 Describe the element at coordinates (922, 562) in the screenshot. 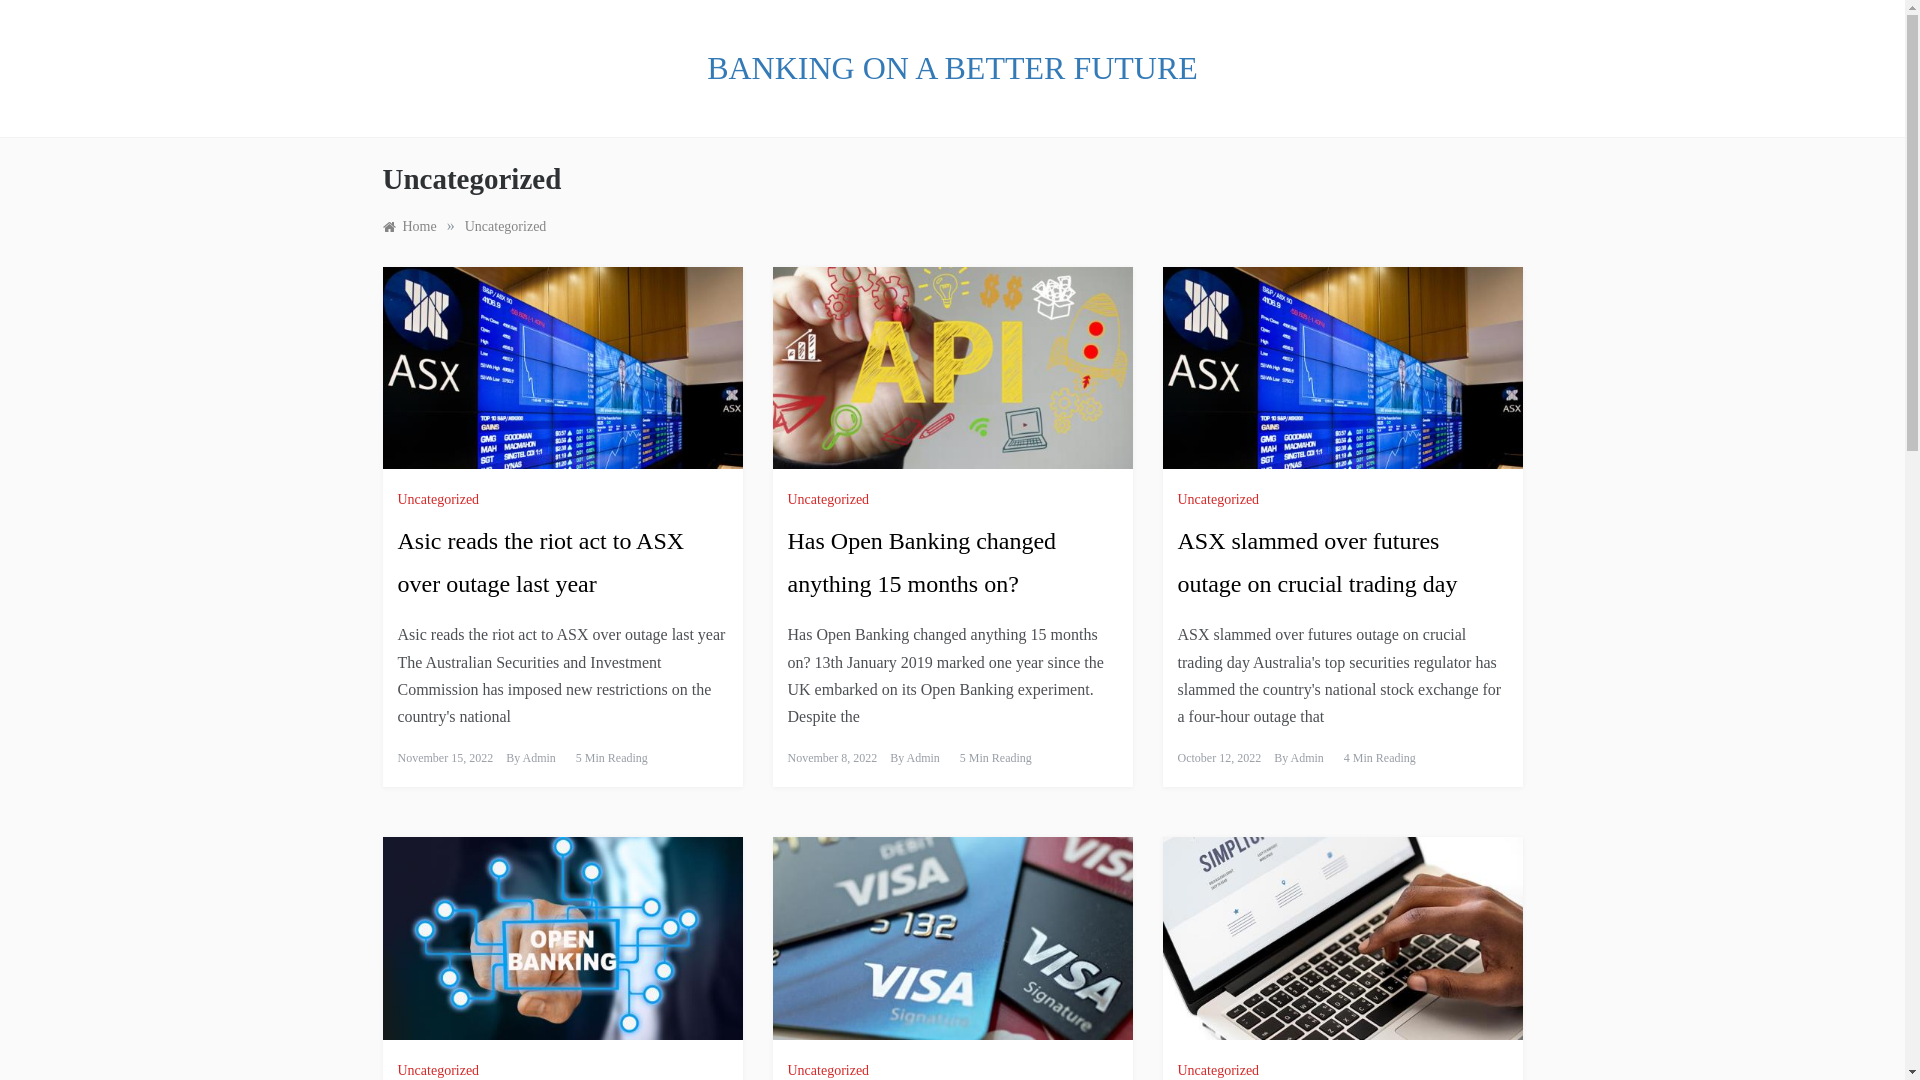

I see `Has Open Banking changed anything 15 months on?` at that location.